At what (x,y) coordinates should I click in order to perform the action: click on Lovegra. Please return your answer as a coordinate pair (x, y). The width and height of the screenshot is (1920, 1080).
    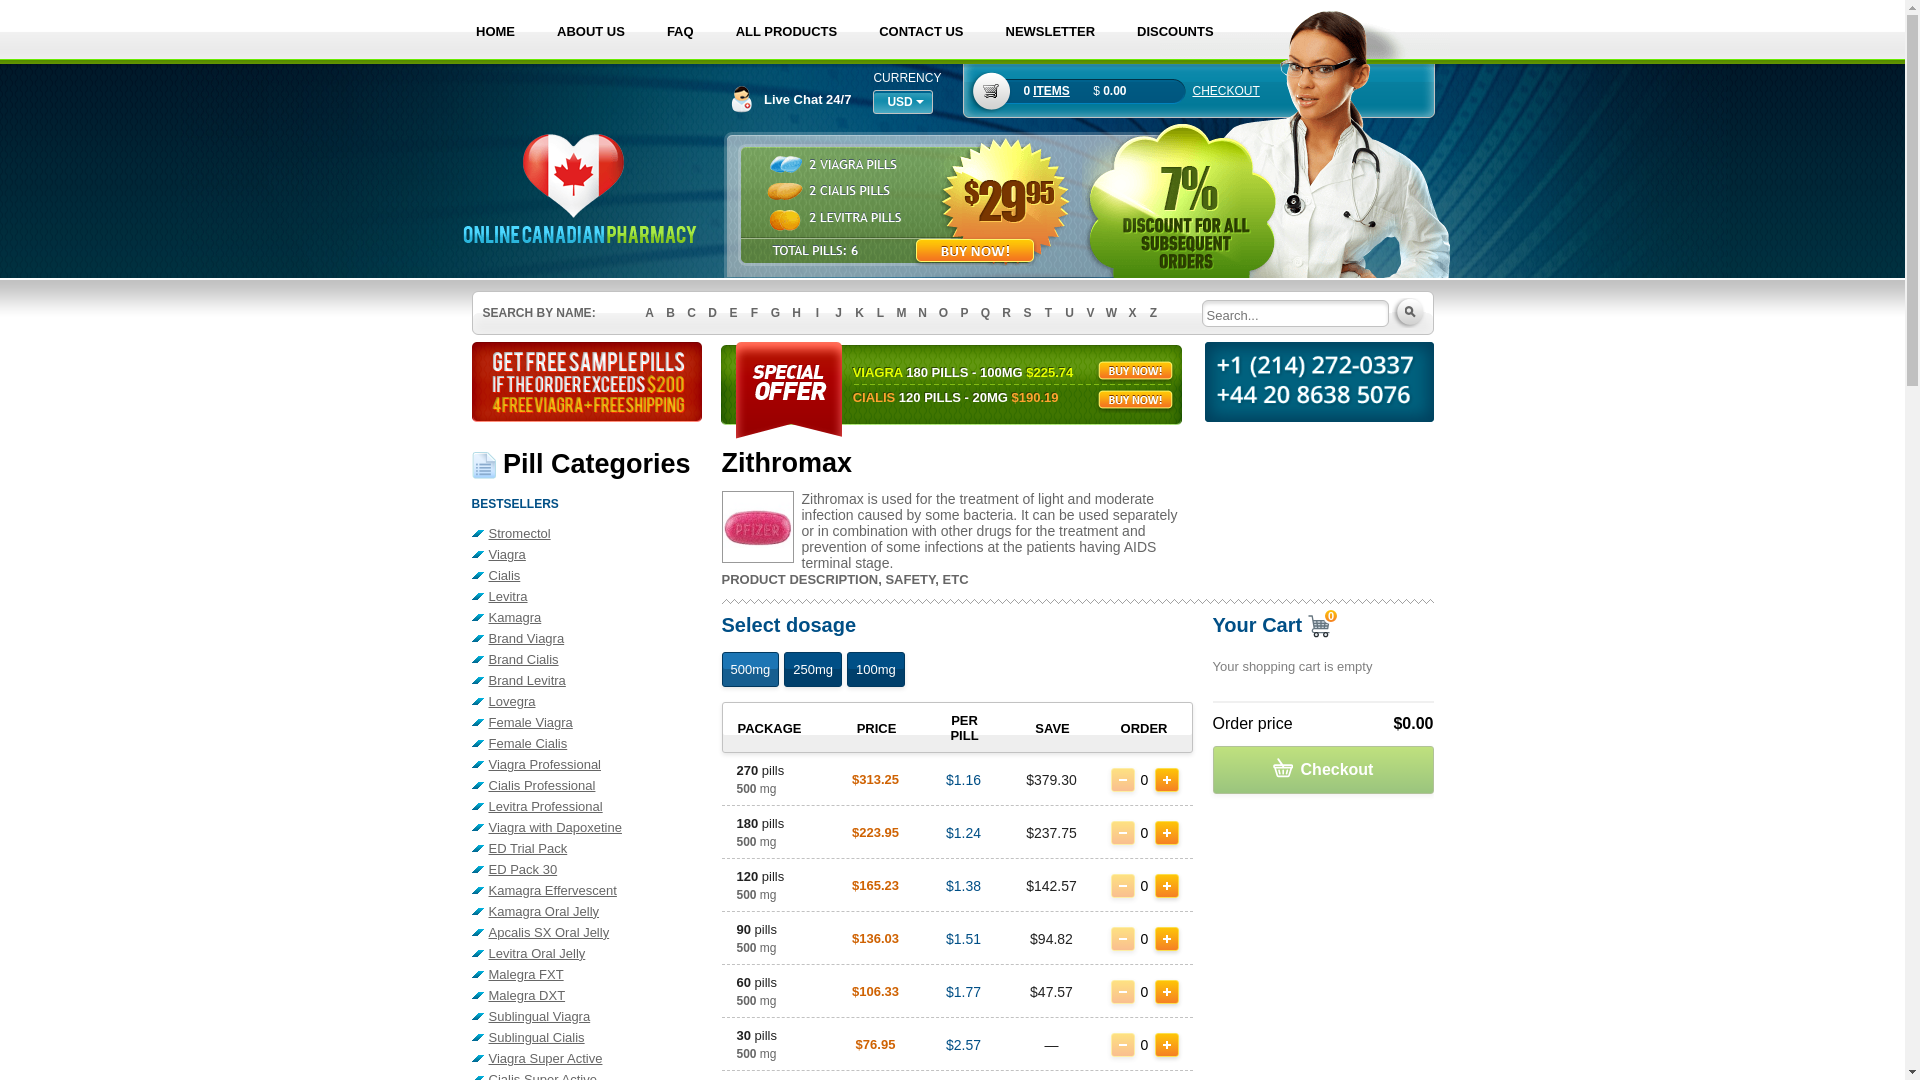
    Looking at the image, I should click on (587, 702).